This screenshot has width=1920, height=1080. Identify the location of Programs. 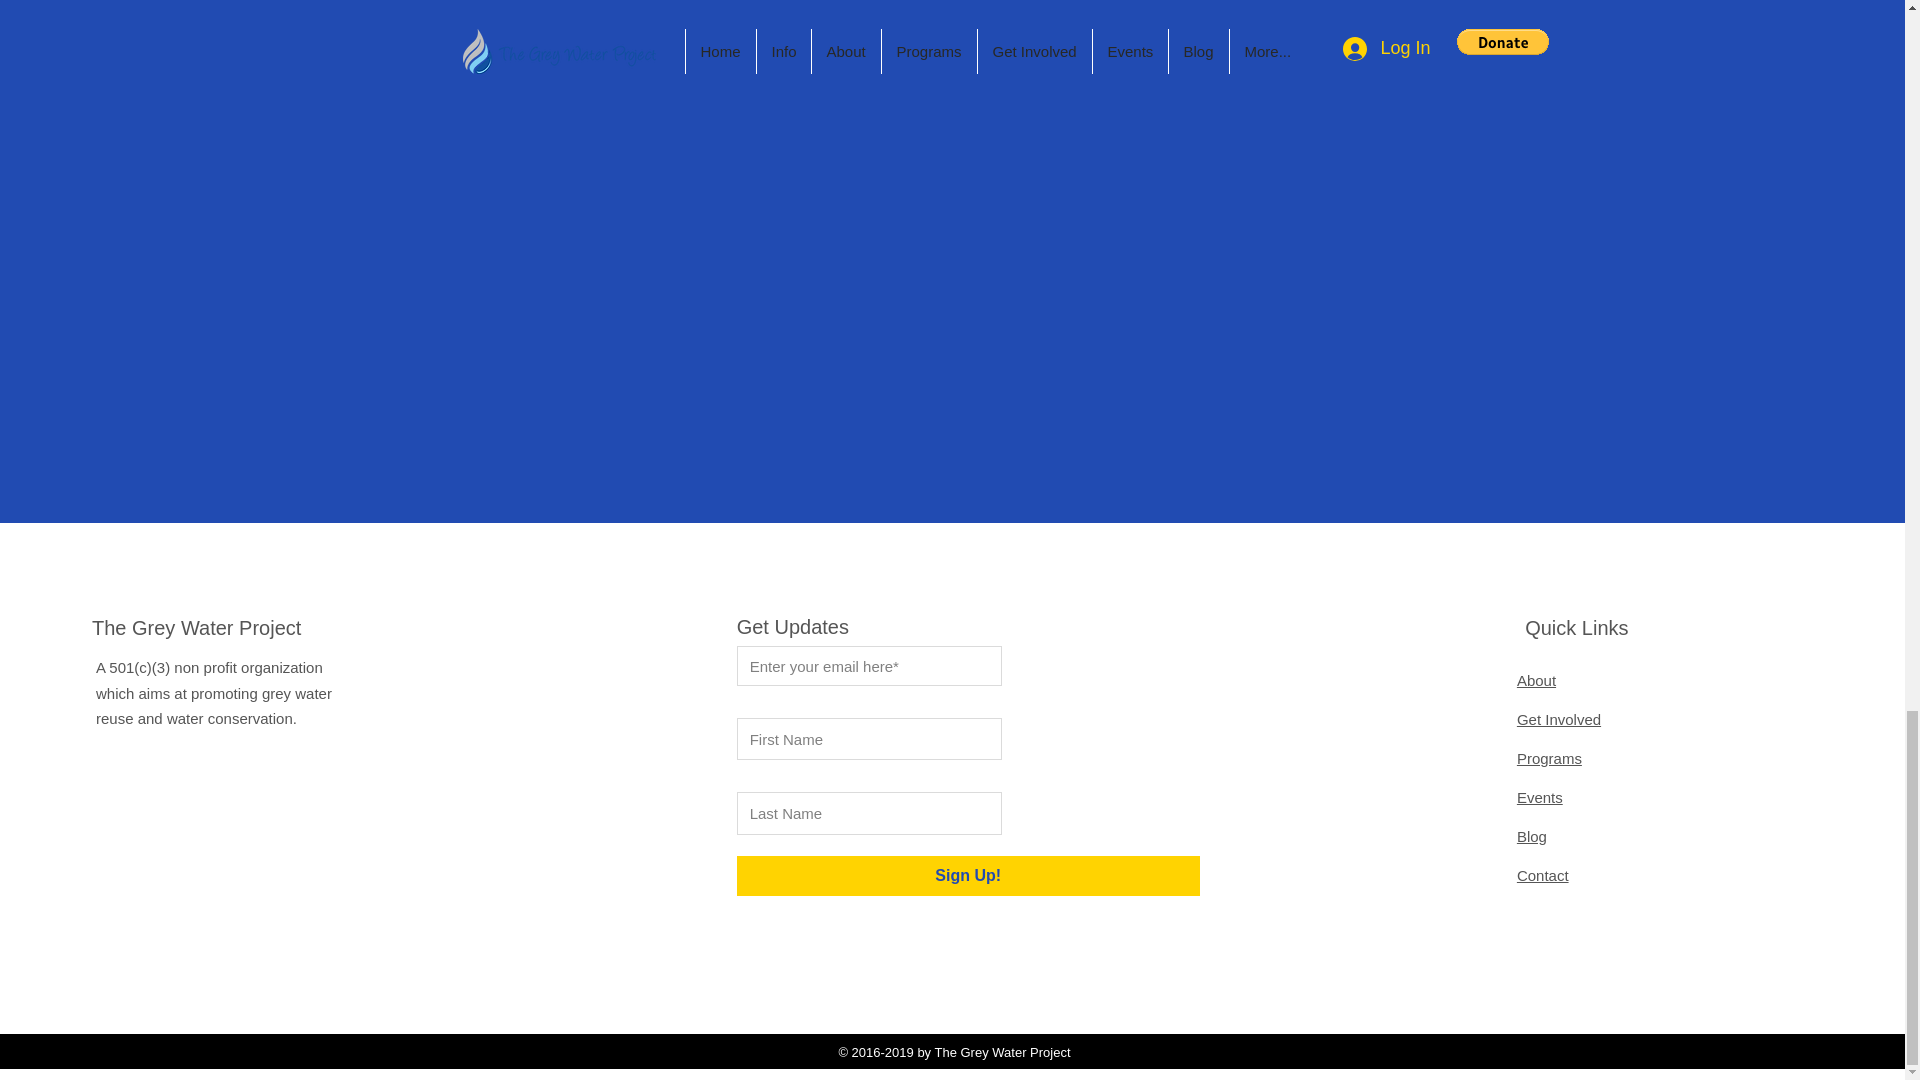
(1549, 758).